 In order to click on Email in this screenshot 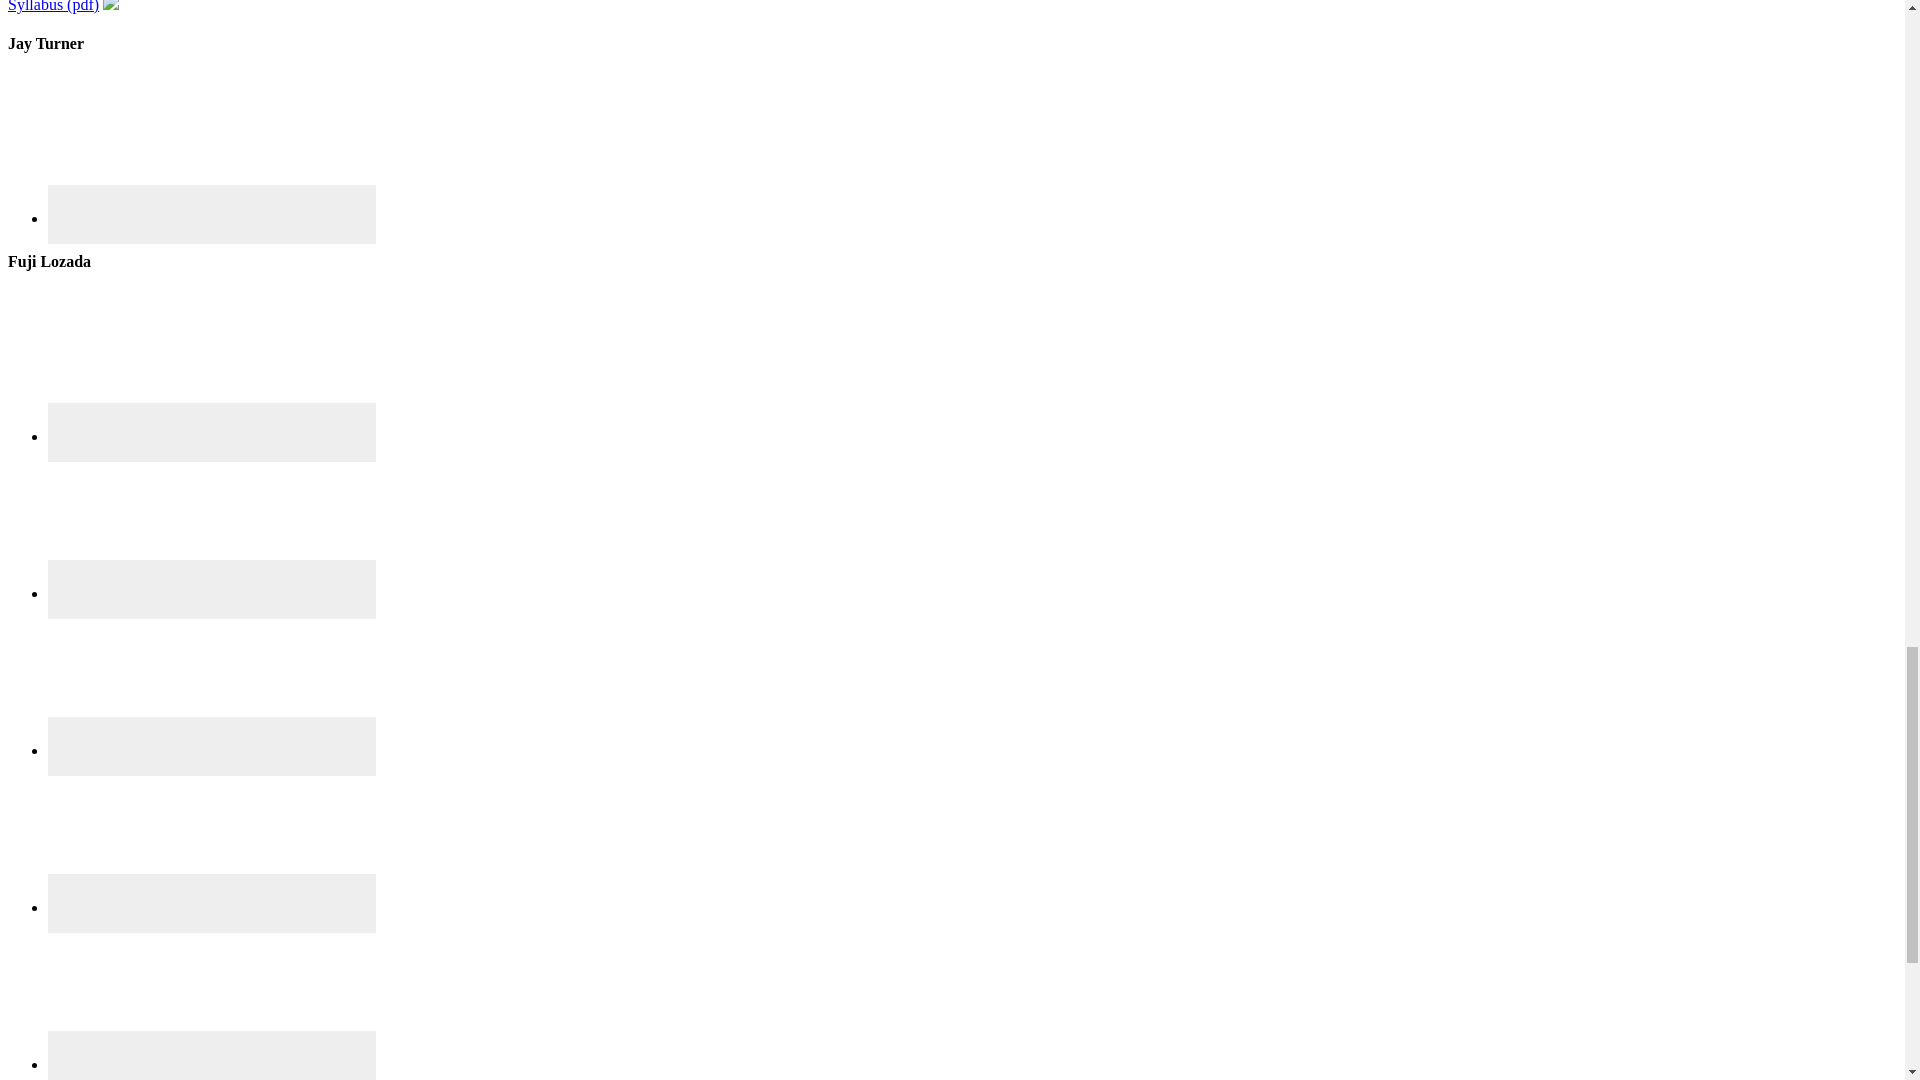, I will do `click(212, 214)`.